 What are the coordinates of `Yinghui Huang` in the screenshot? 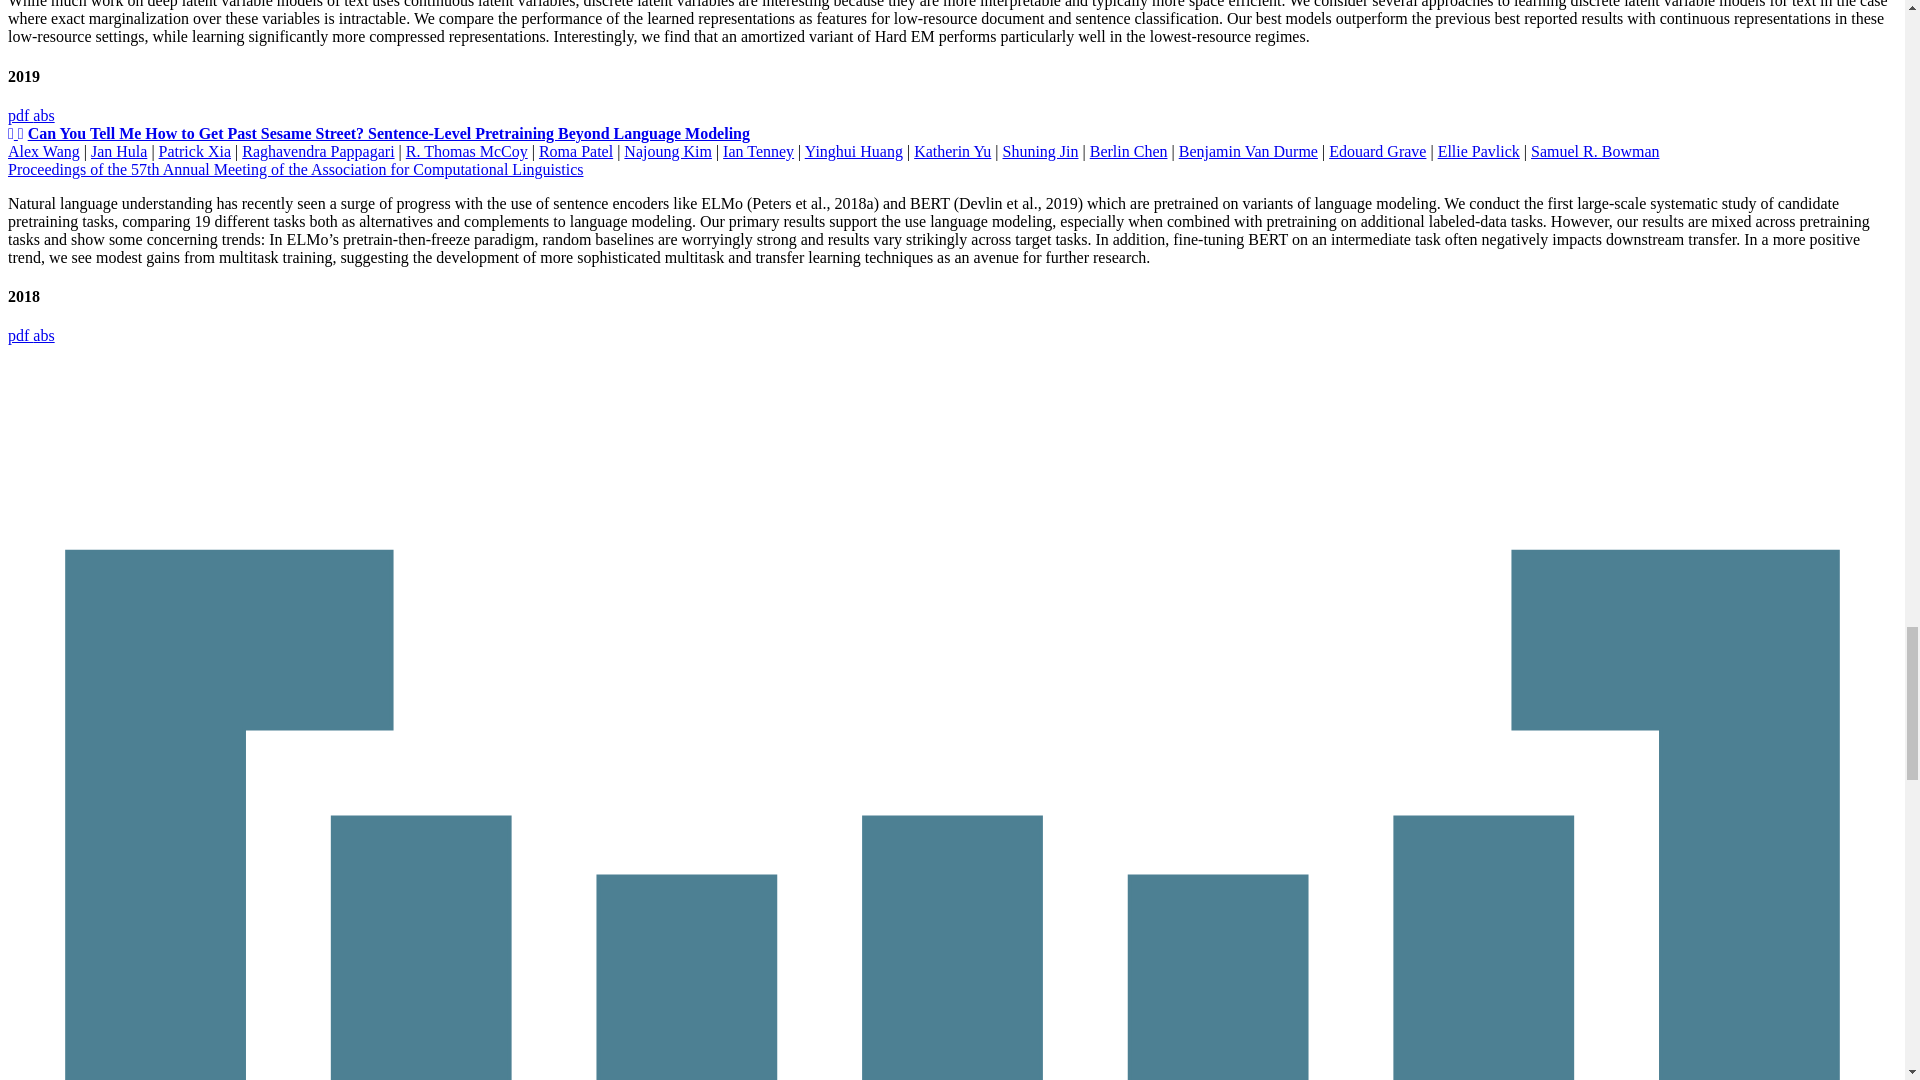 It's located at (853, 150).